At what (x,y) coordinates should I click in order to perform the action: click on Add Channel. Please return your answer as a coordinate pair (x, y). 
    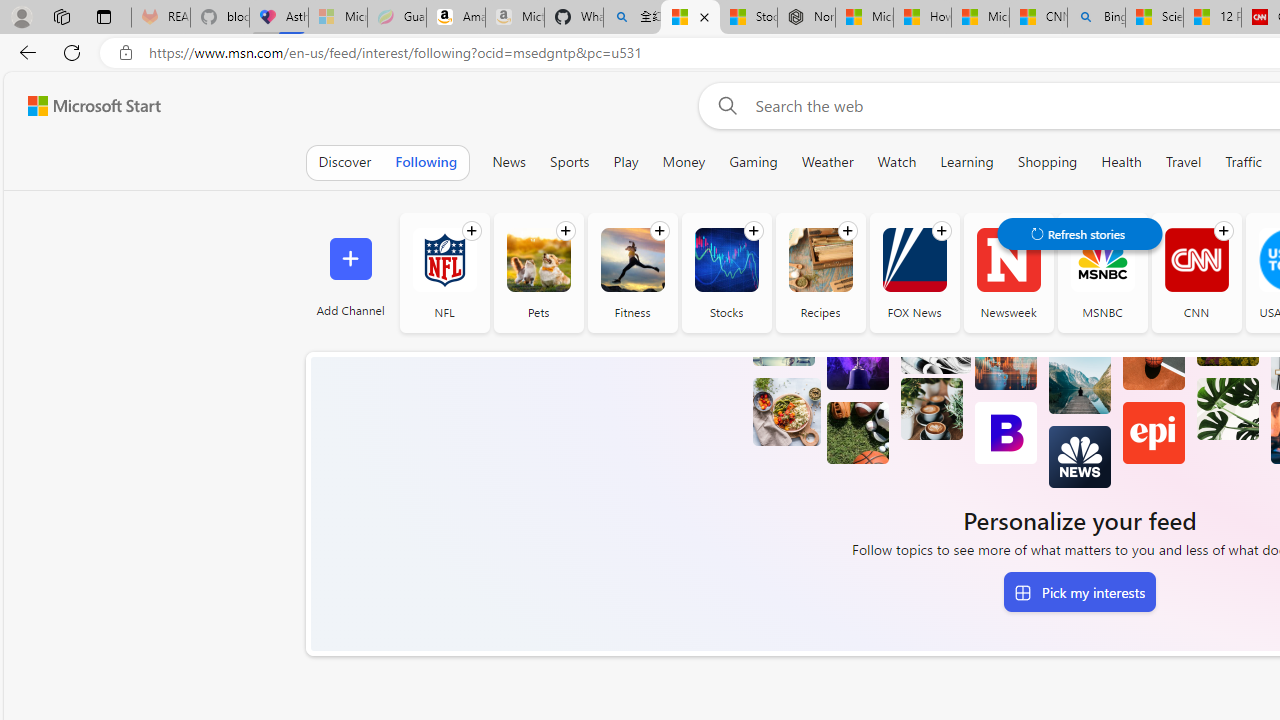
    Looking at the image, I should click on (350, 272).